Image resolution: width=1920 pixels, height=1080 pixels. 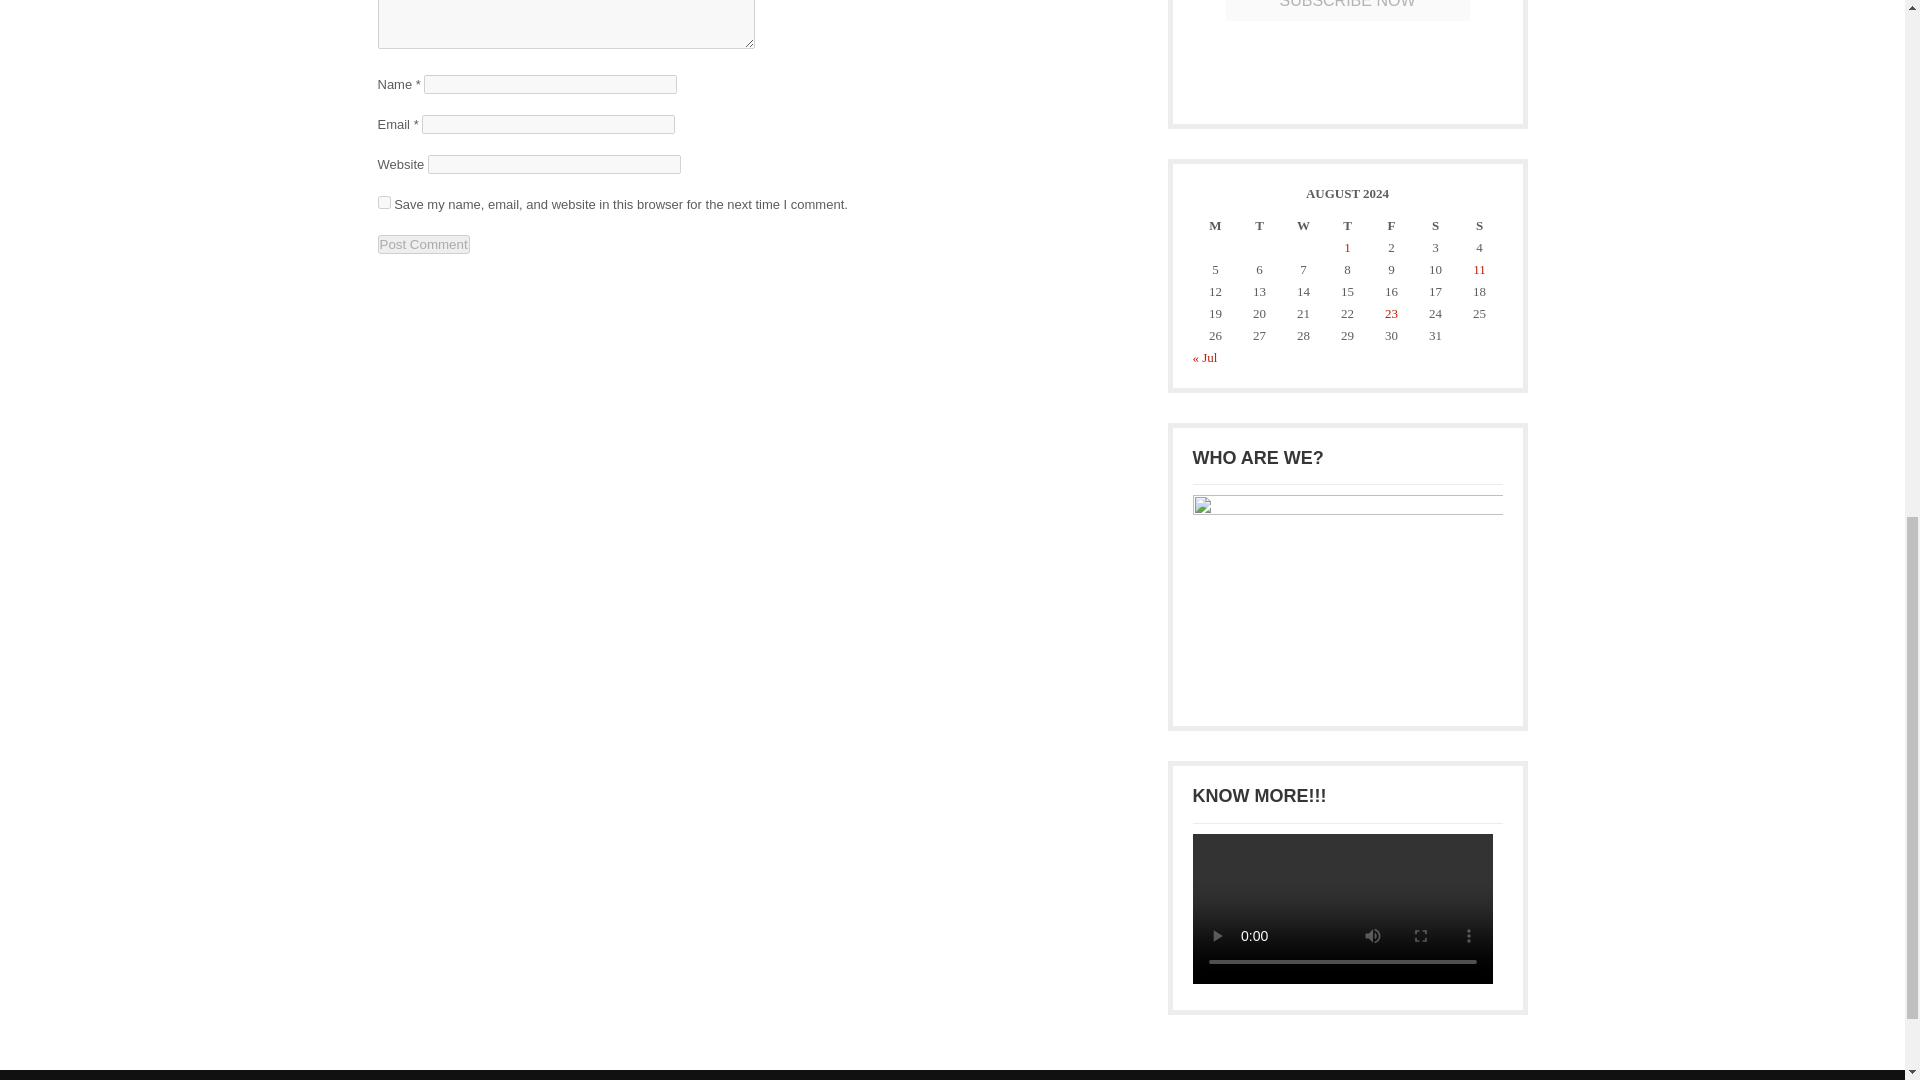 What do you see at coordinates (1259, 226) in the screenshot?
I see `Tuesday` at bounding box center [1259, 226].